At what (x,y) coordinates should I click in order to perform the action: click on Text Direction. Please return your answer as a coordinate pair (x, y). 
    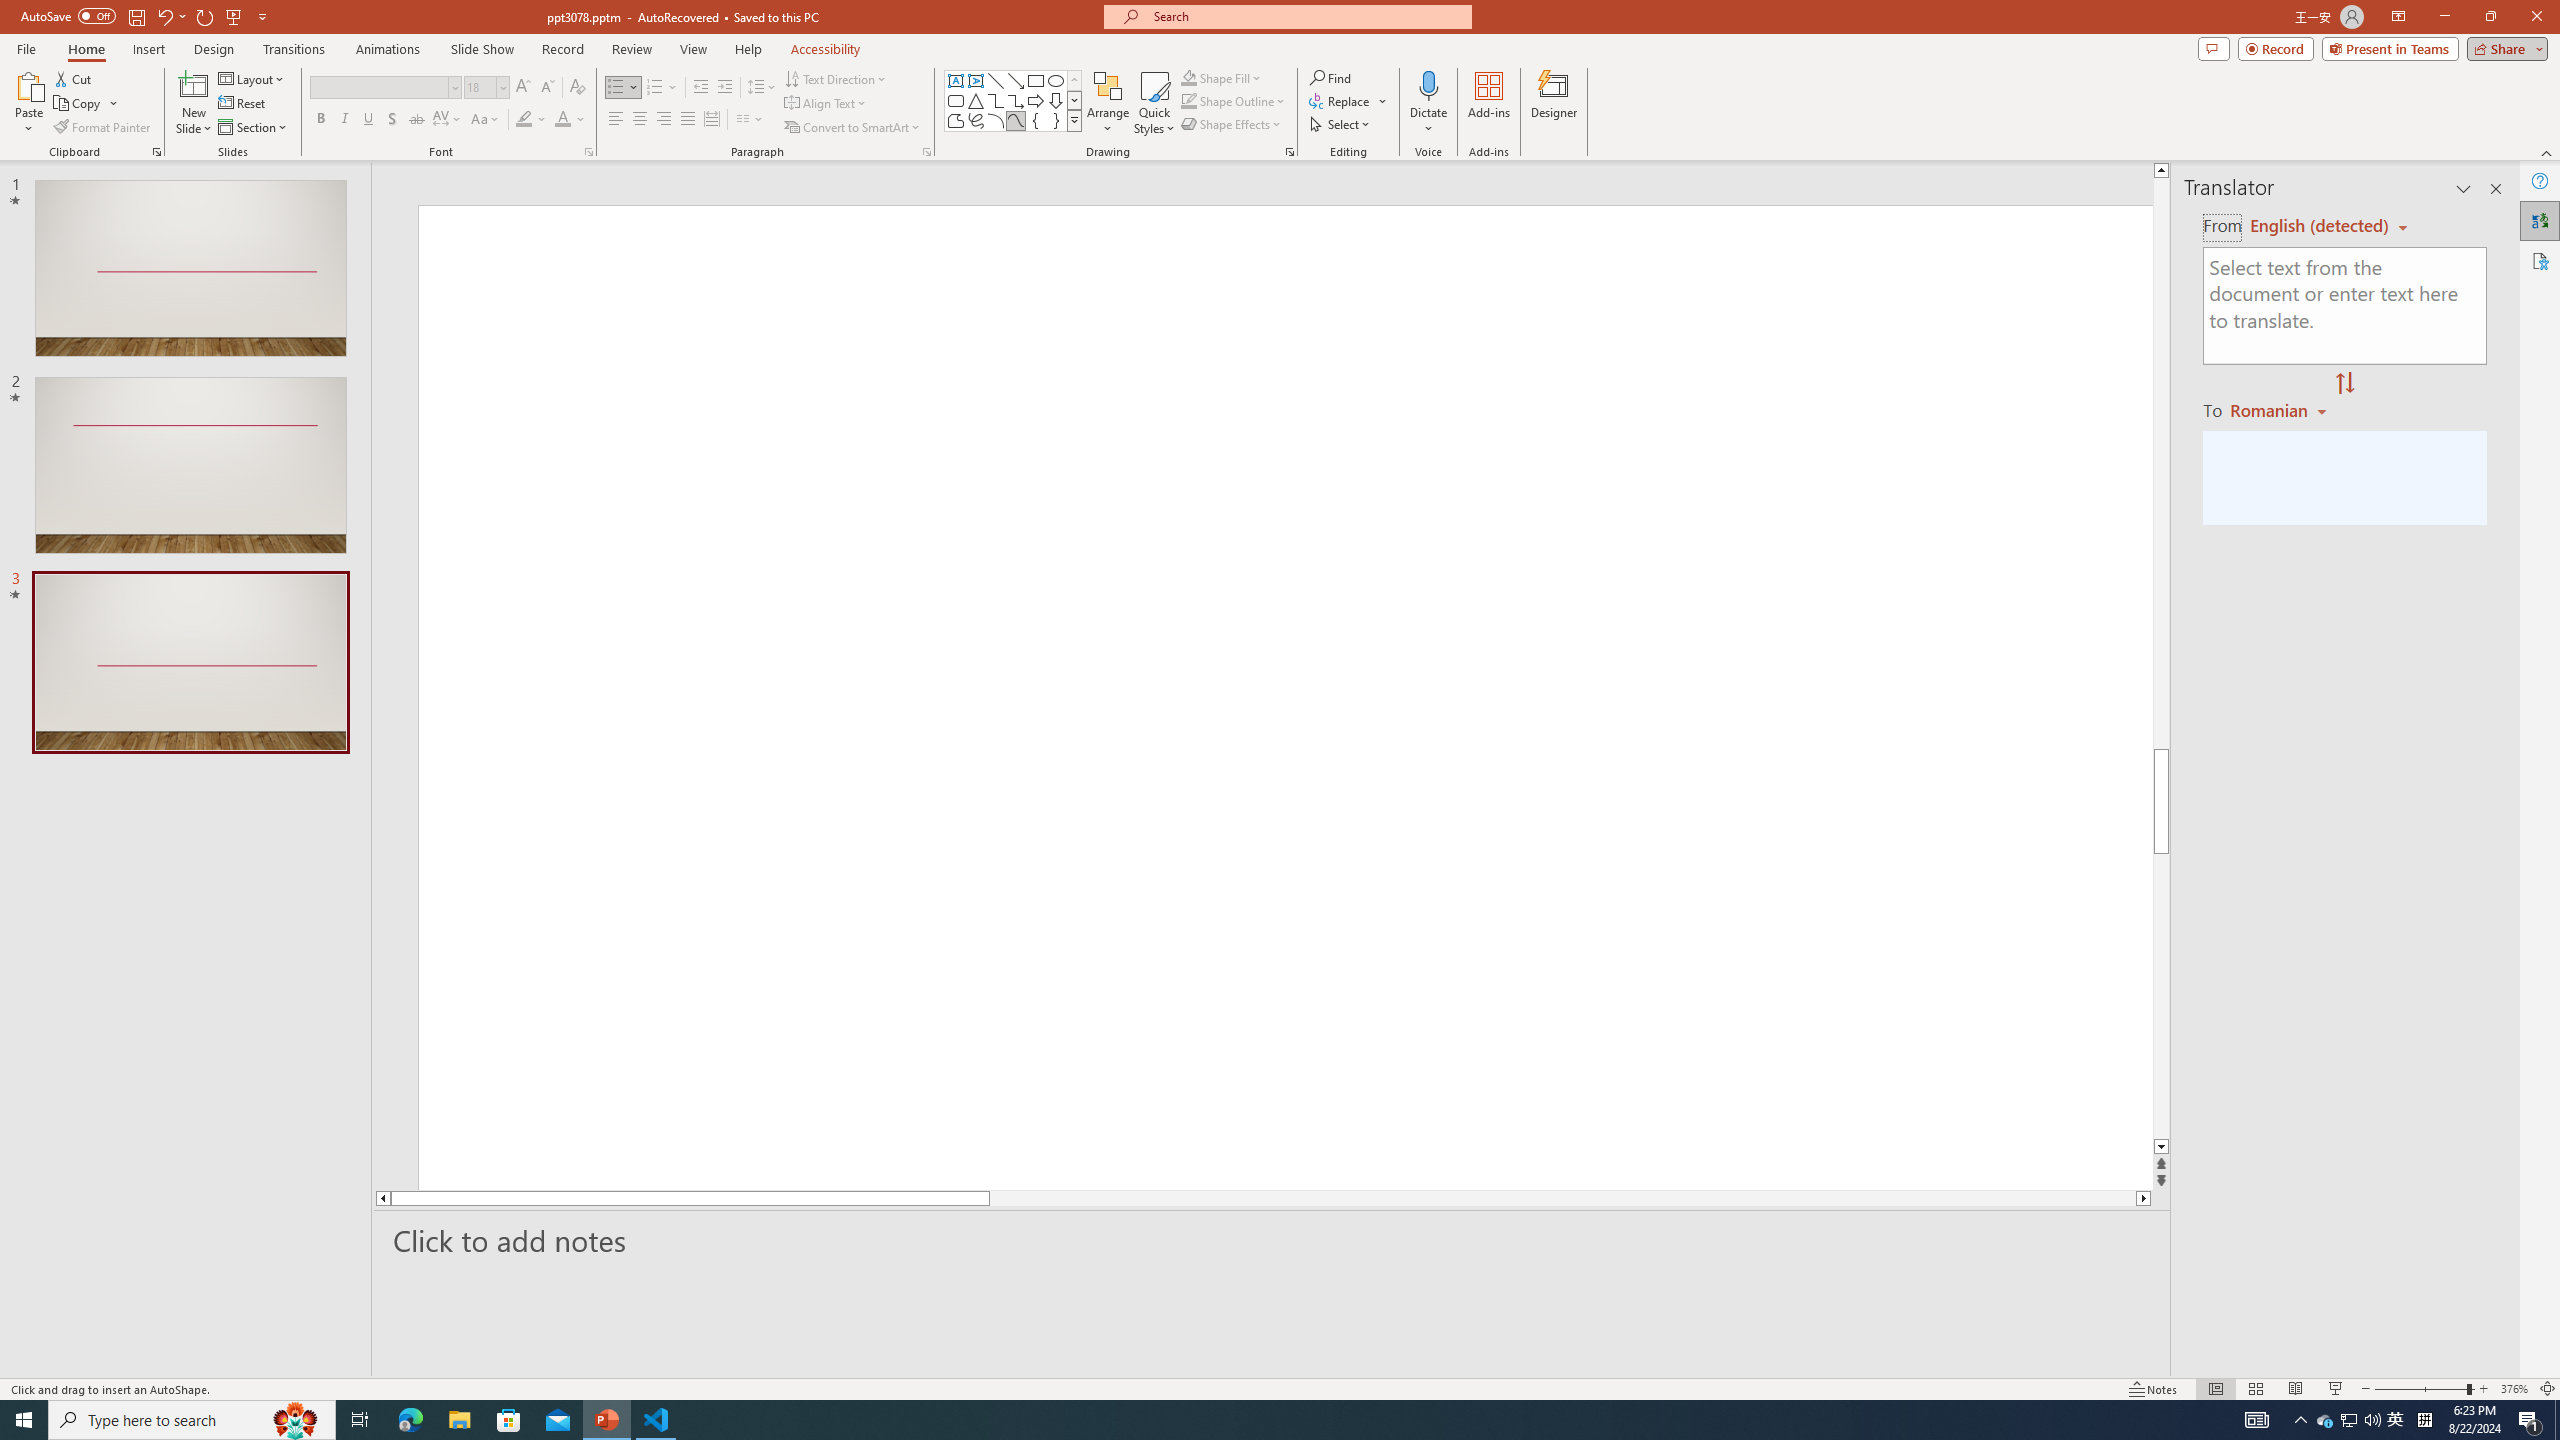
    Looking at the image, I should click on (836, 78).